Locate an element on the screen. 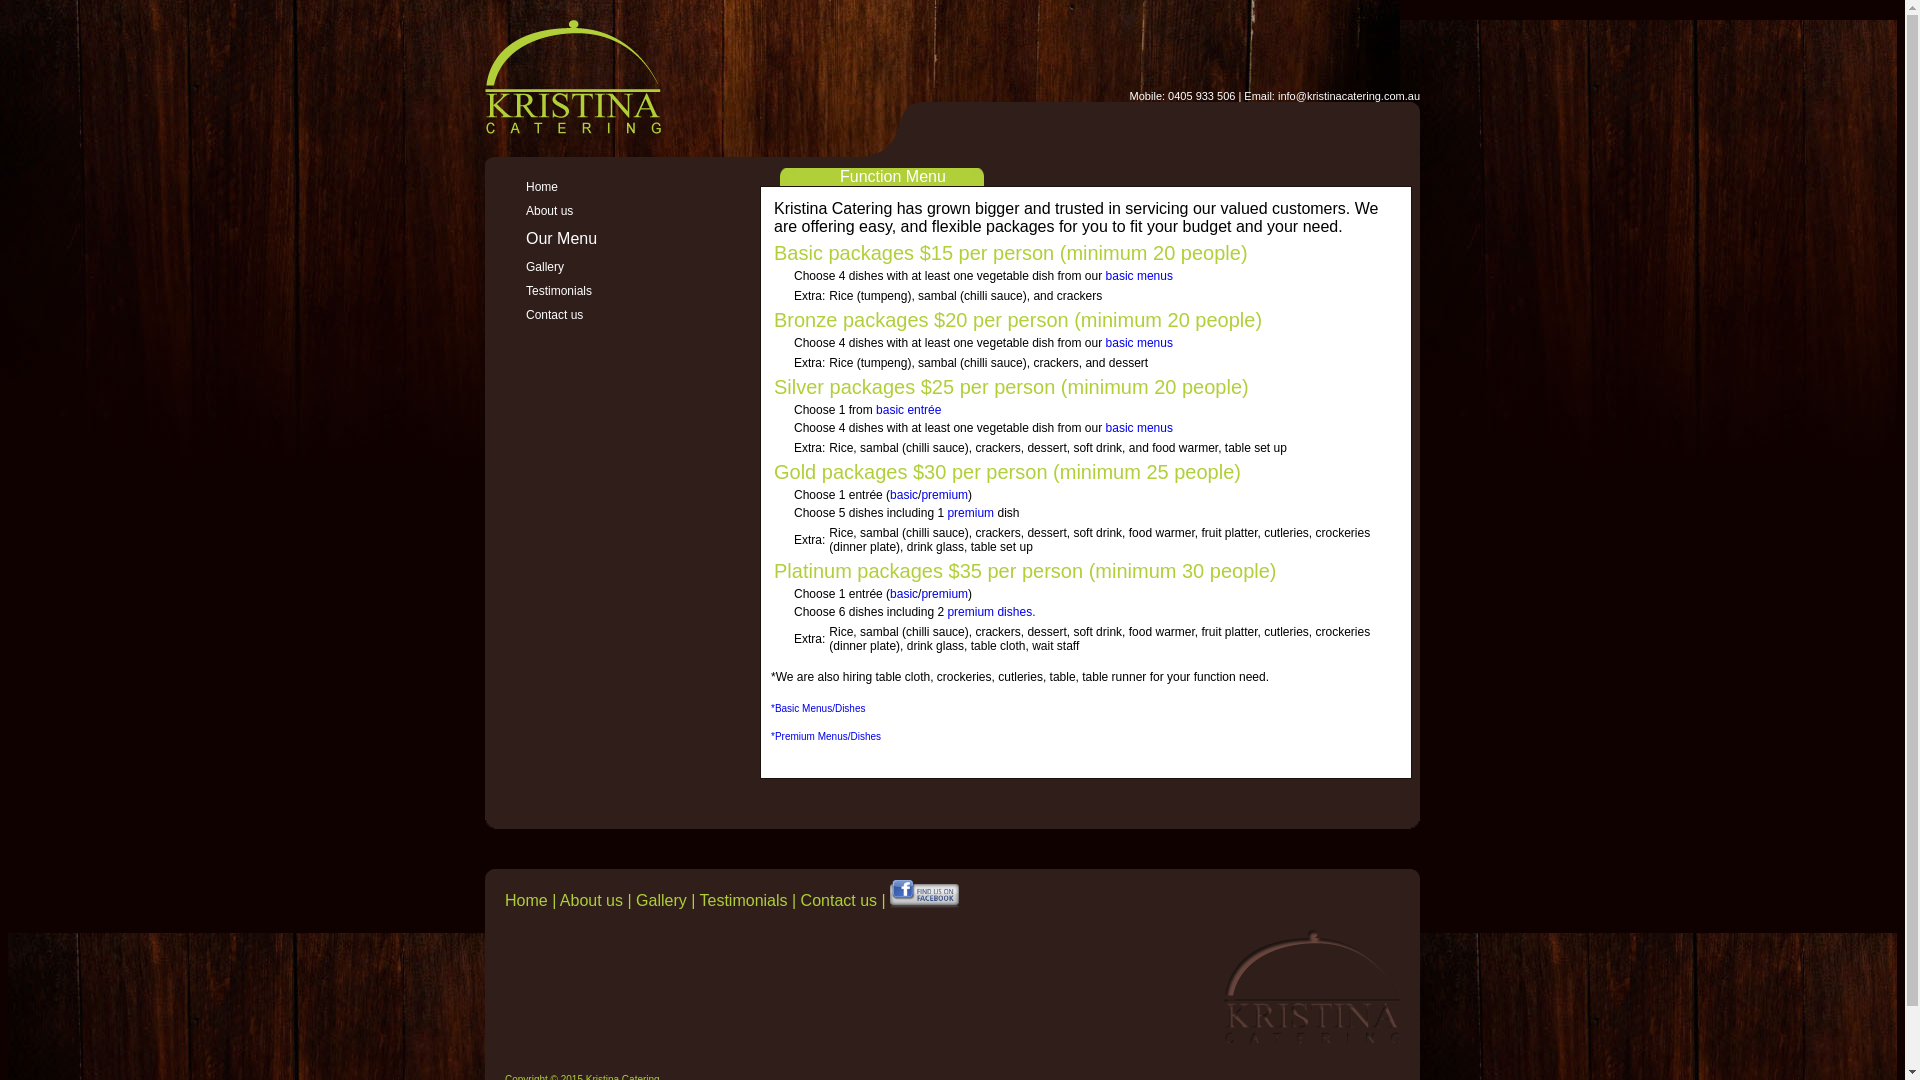 The image size is (1920, 1080). Contact us is located at coordinates (613, 315).